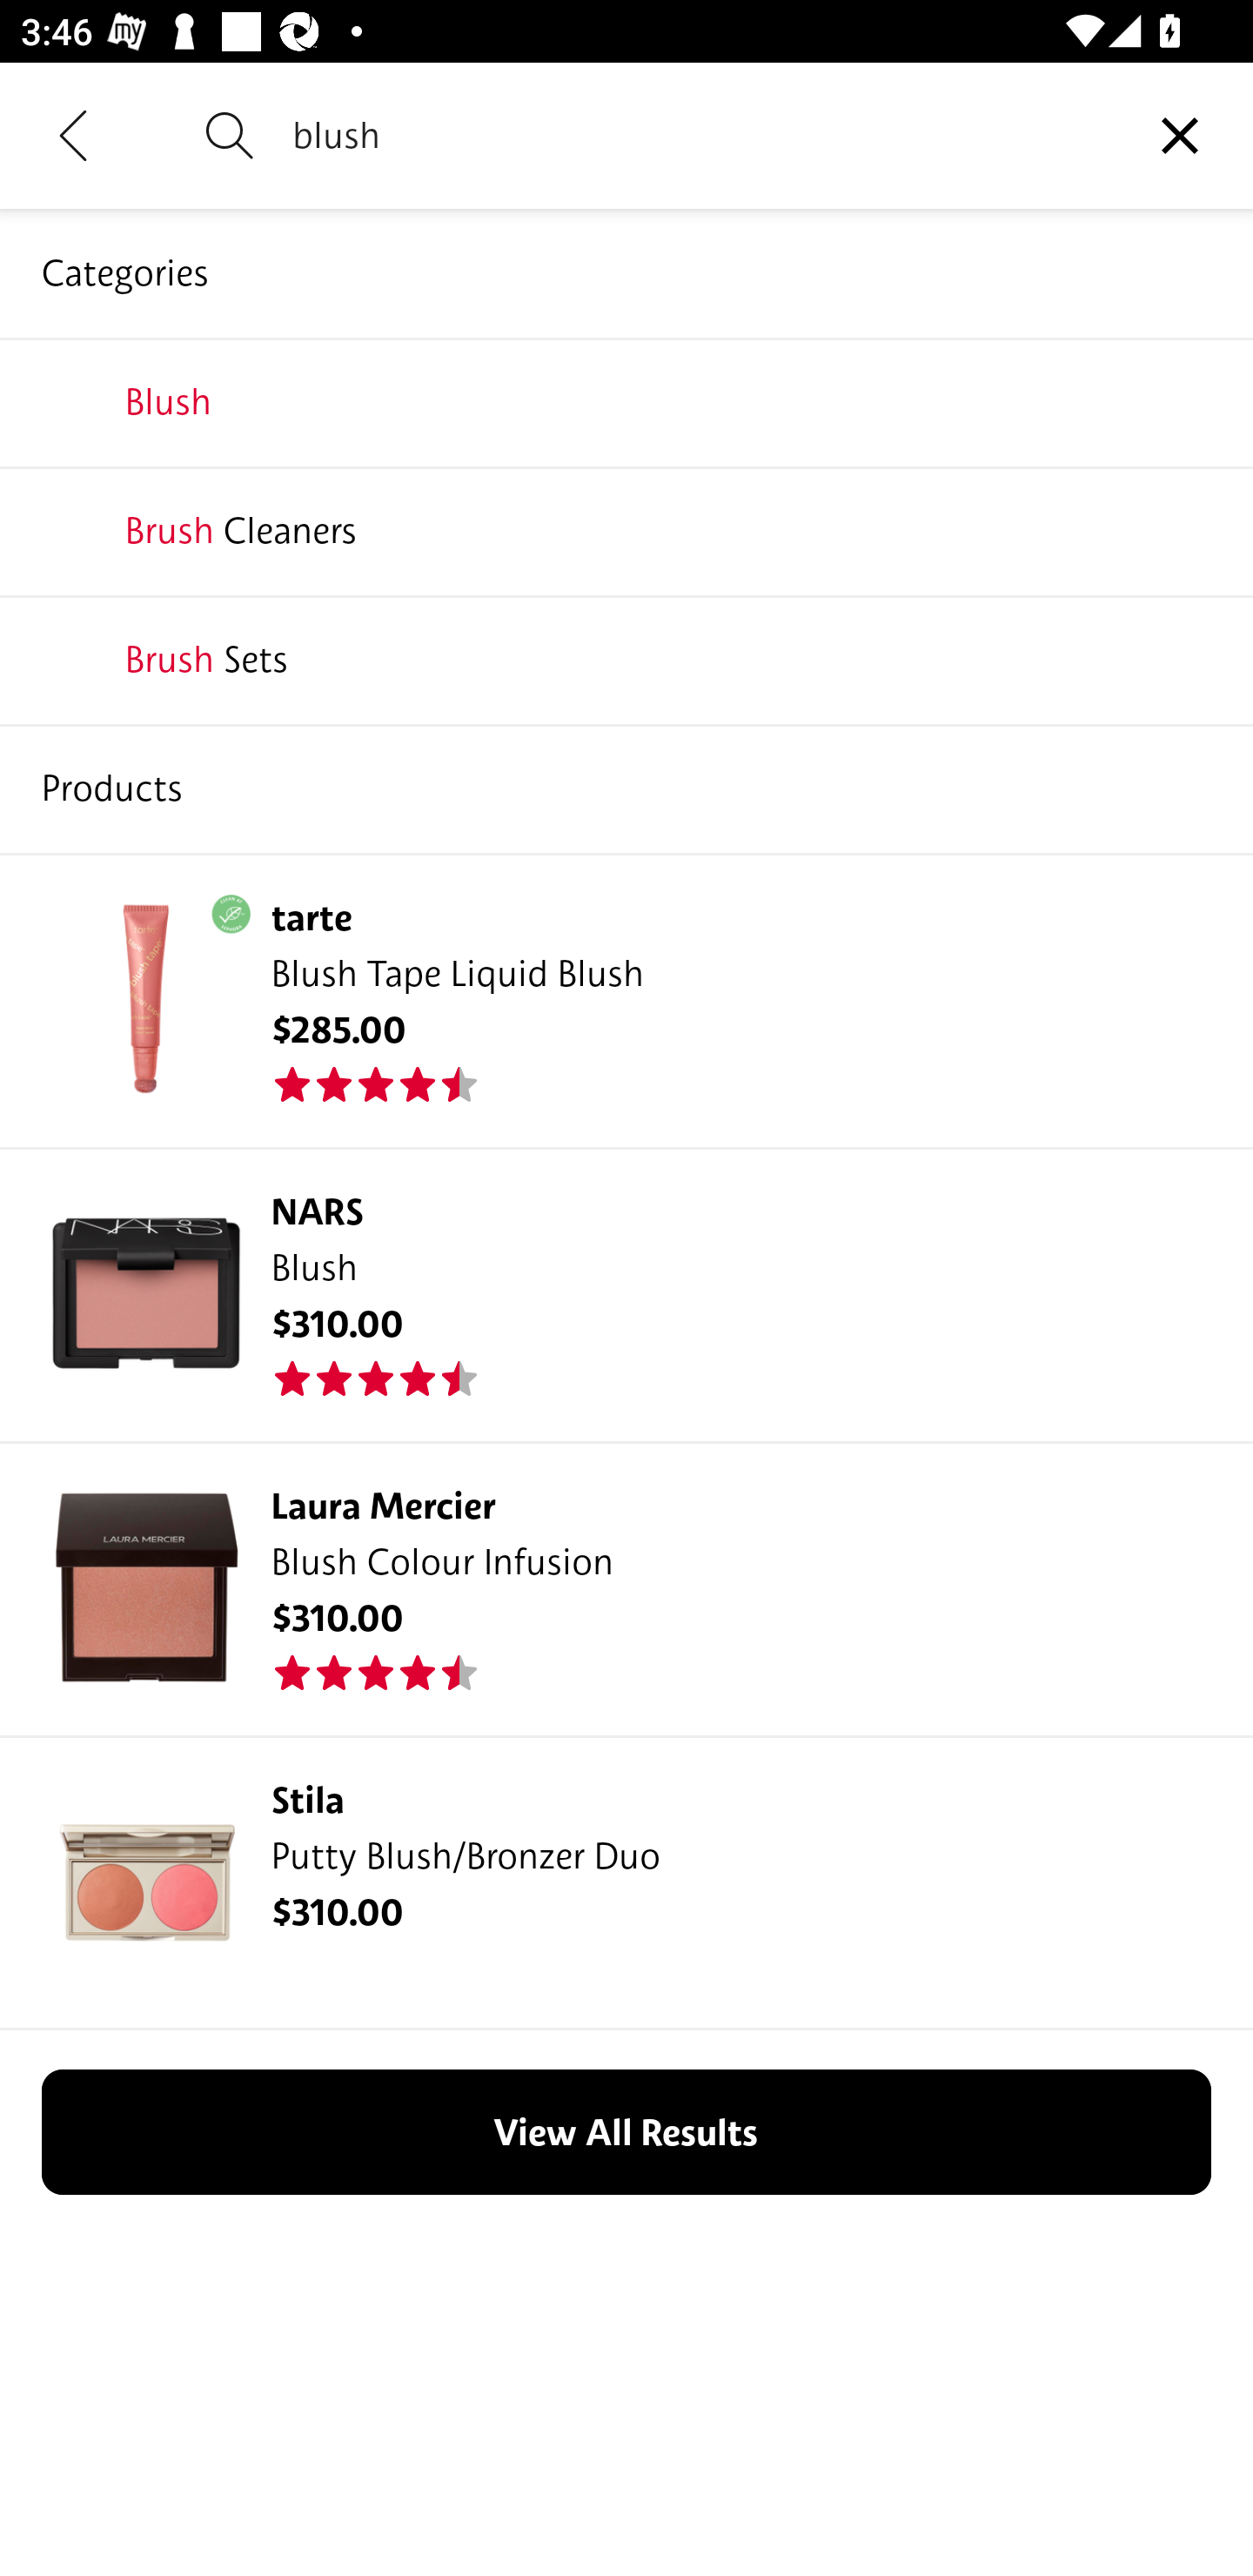 The image size is (1253, 2576). I want to click on sephora collection, so click(626, 401).